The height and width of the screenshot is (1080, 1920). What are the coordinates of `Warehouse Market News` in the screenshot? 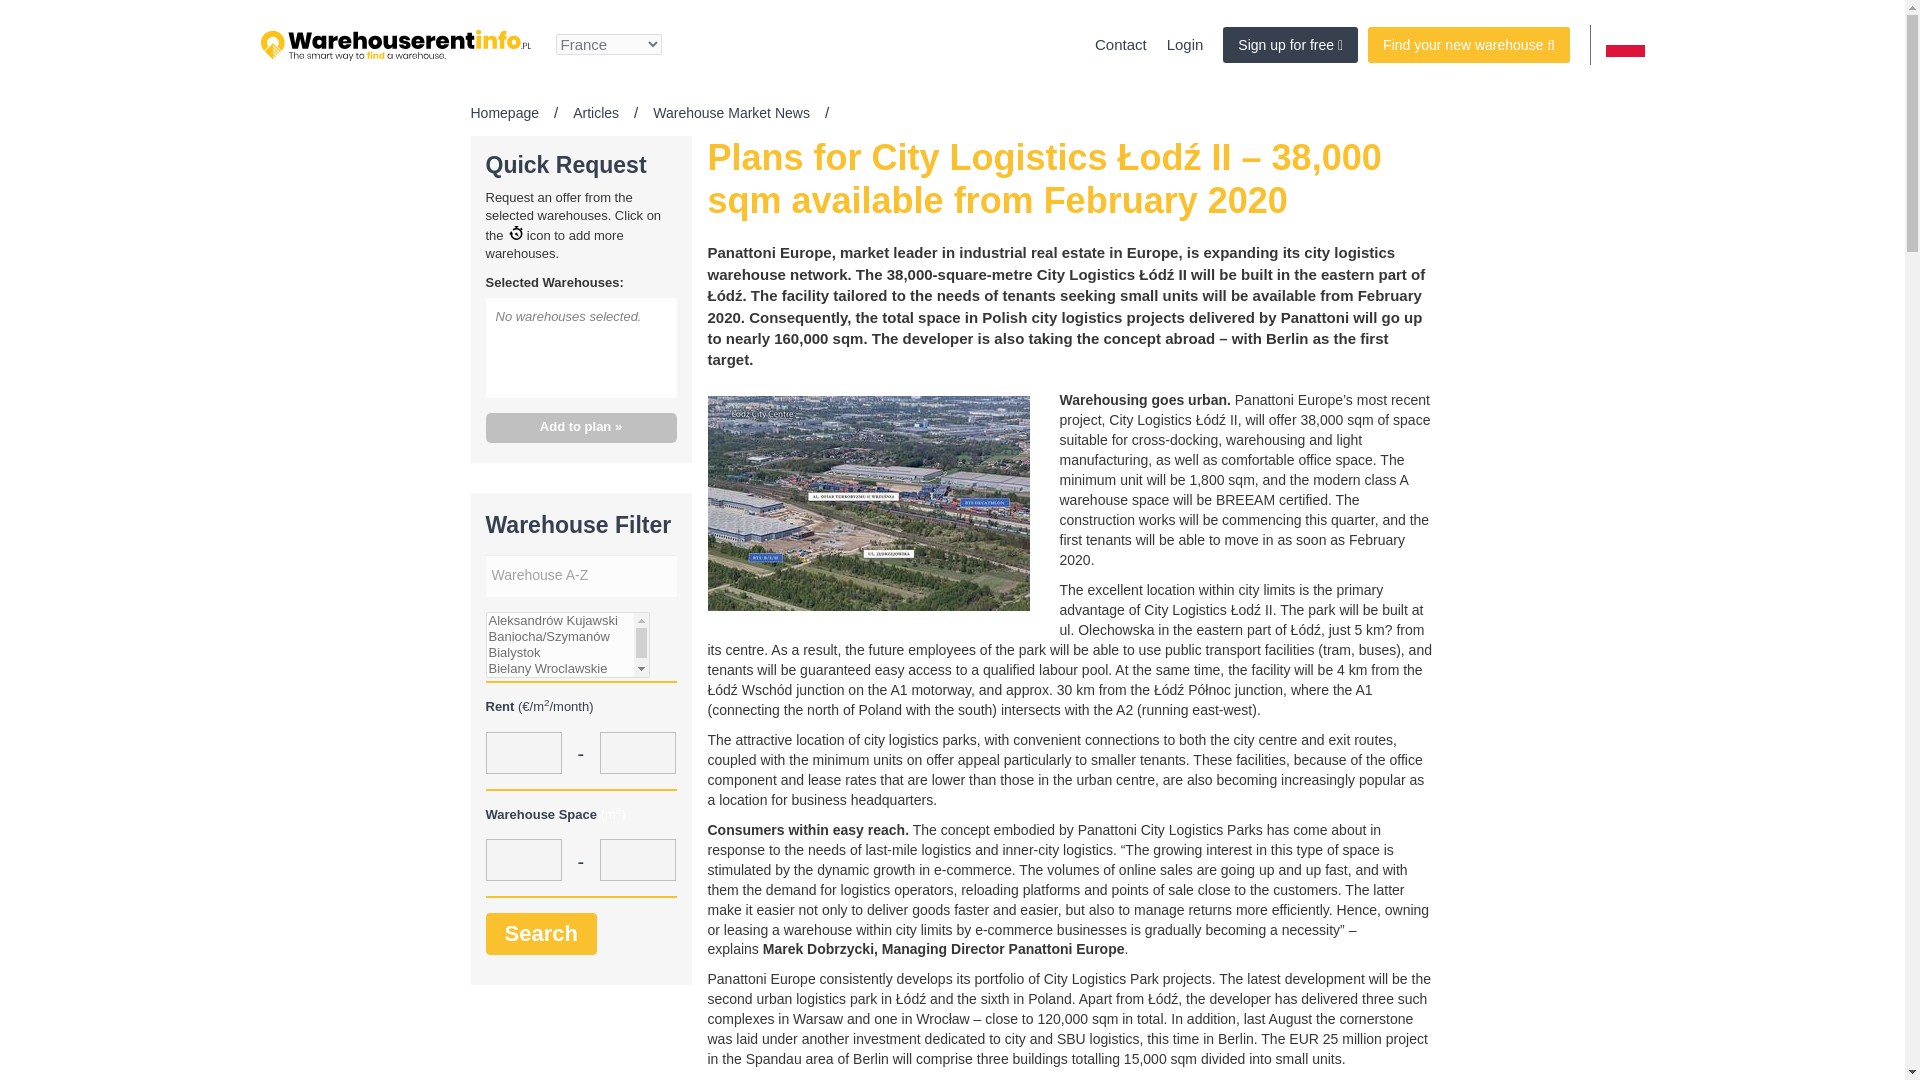 It's located at (731, 112).